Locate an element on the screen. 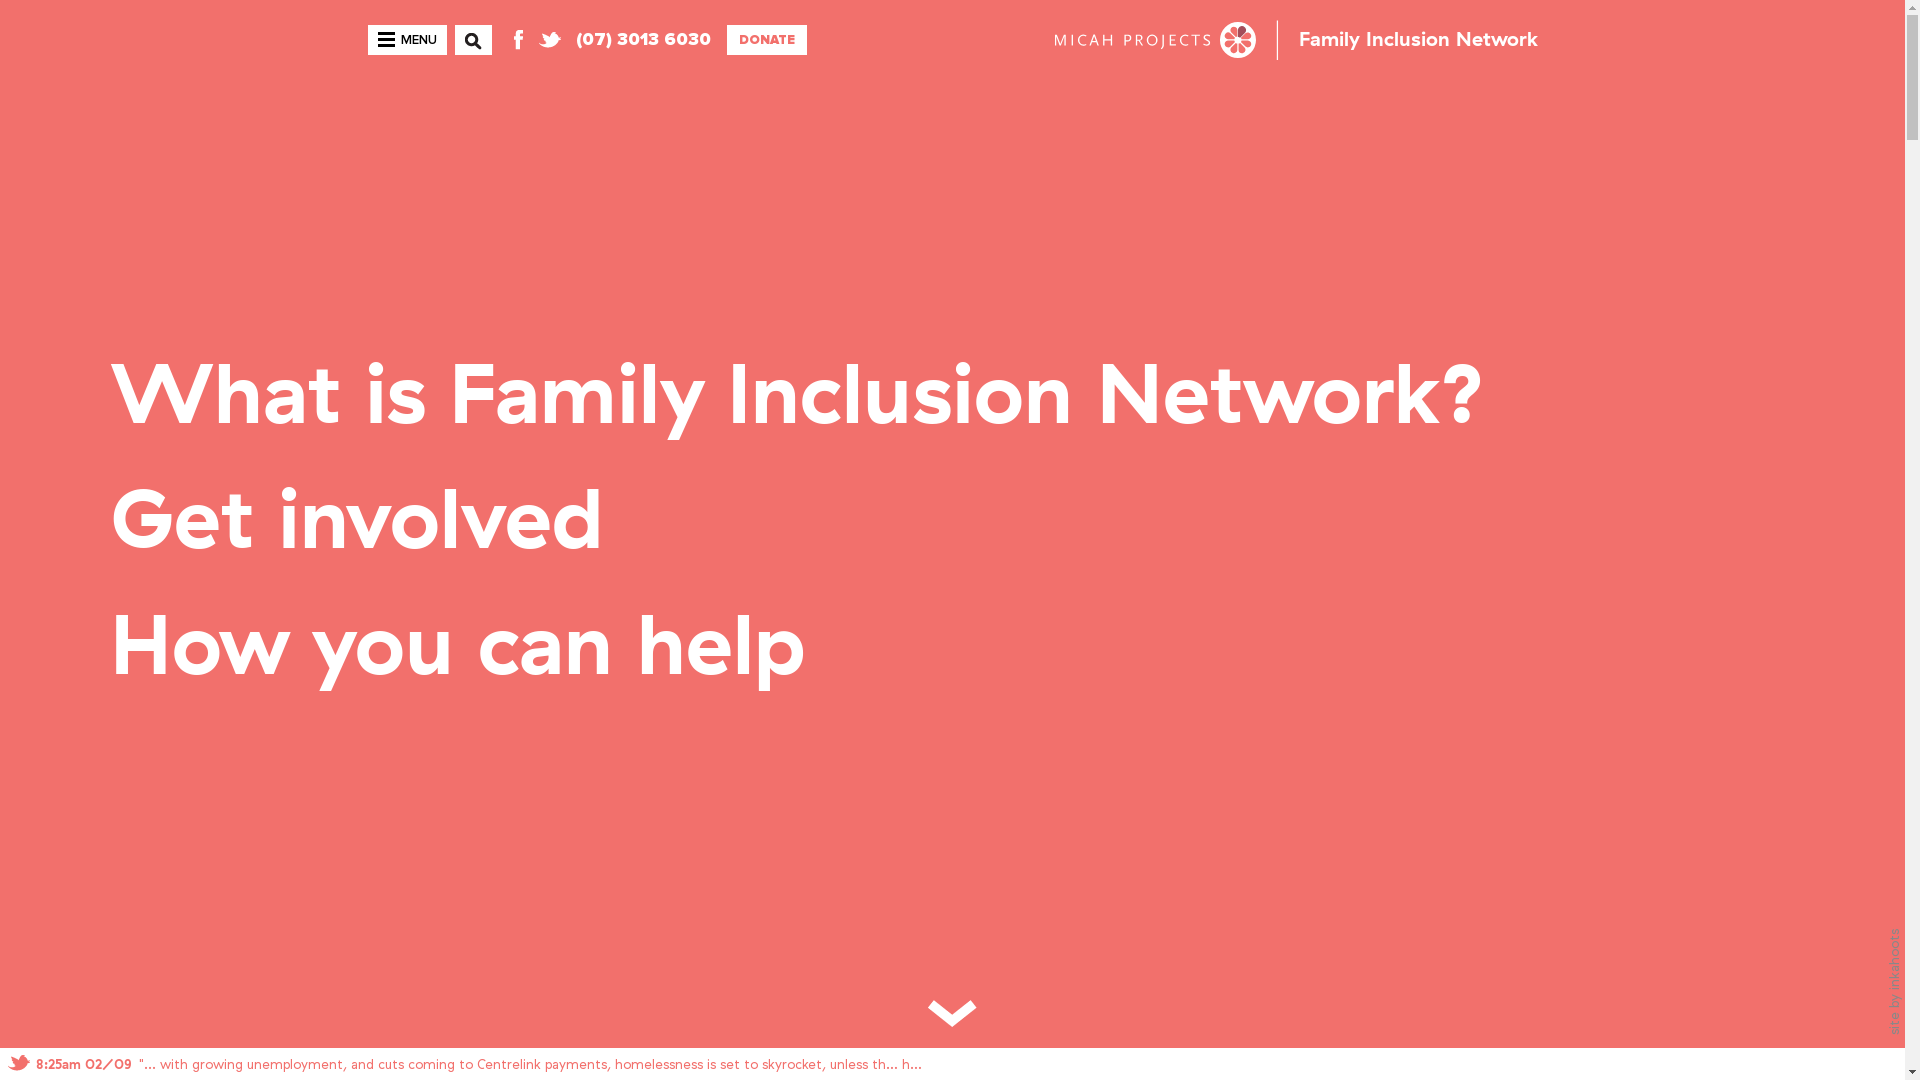  Twitter is located at coordinates (549, 40).